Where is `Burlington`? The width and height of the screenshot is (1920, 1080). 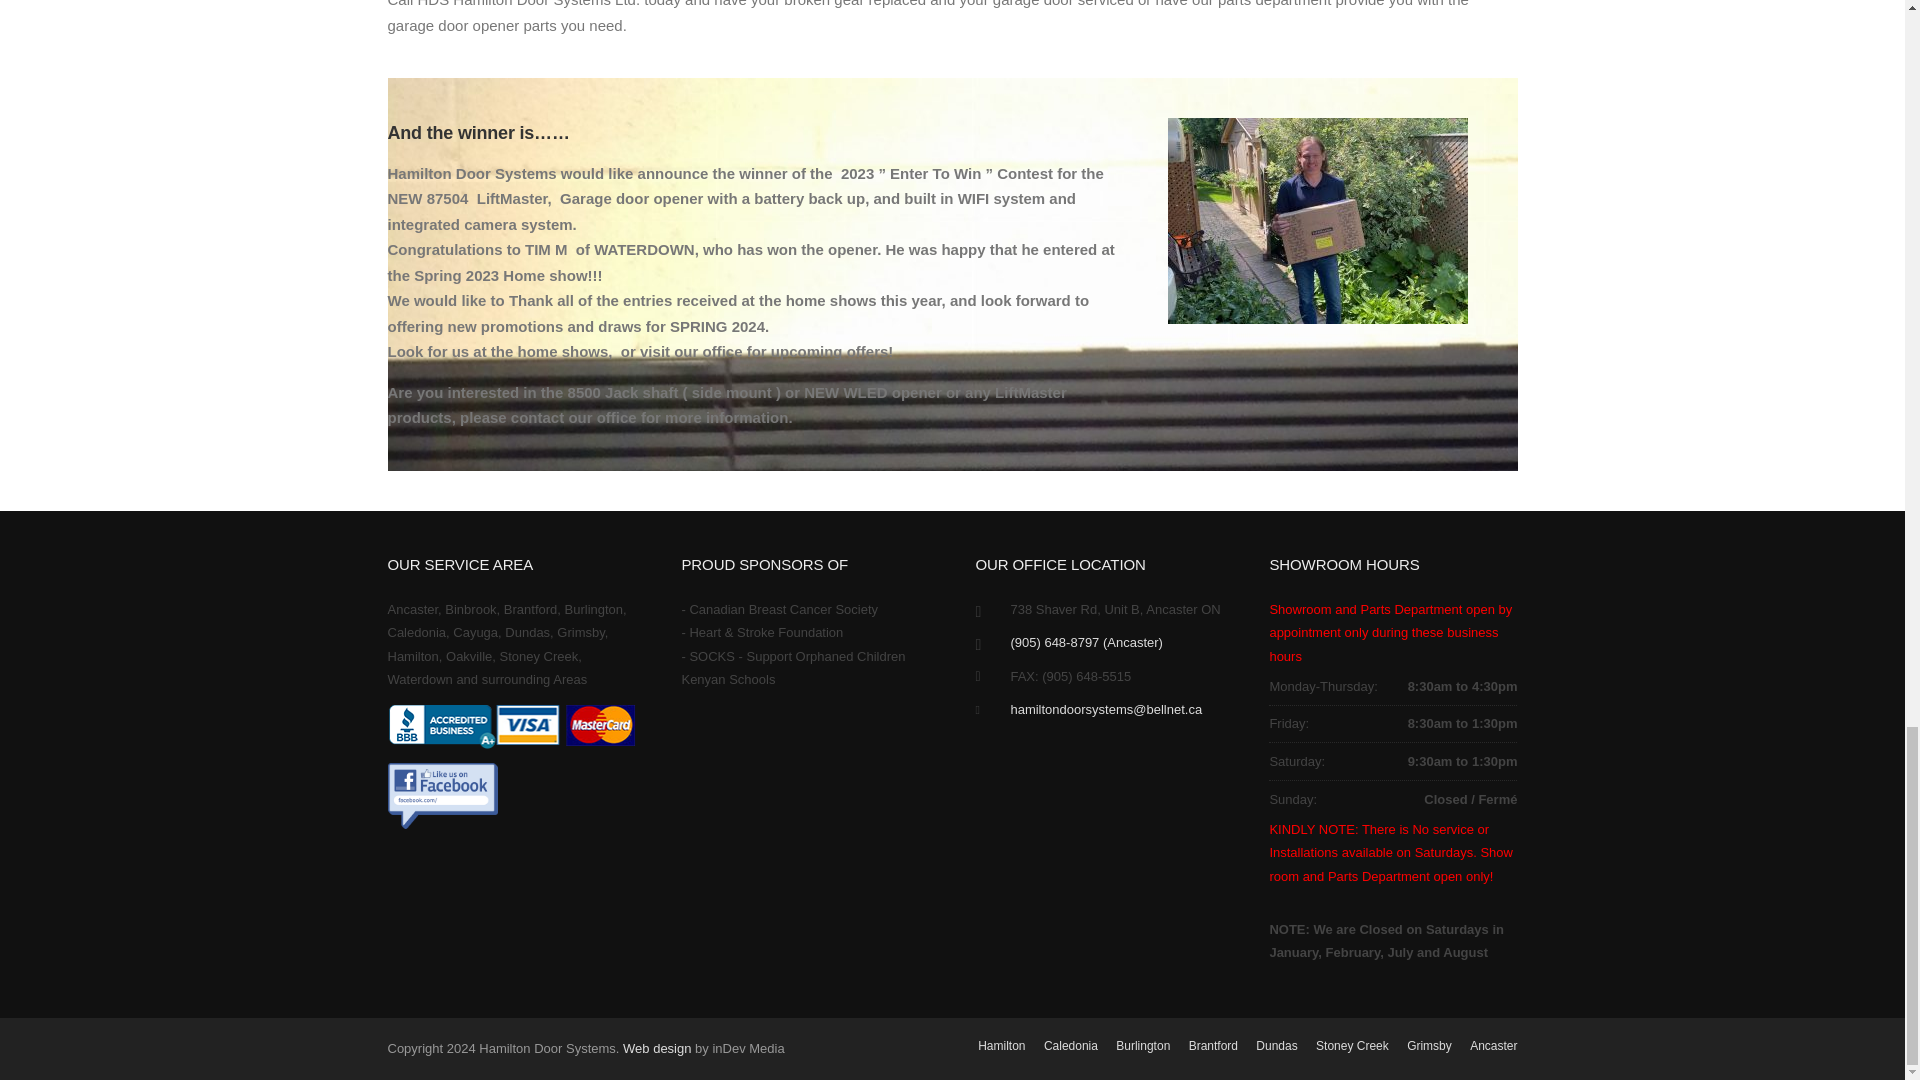
Burlington is located at coordinates (1142, 1046).